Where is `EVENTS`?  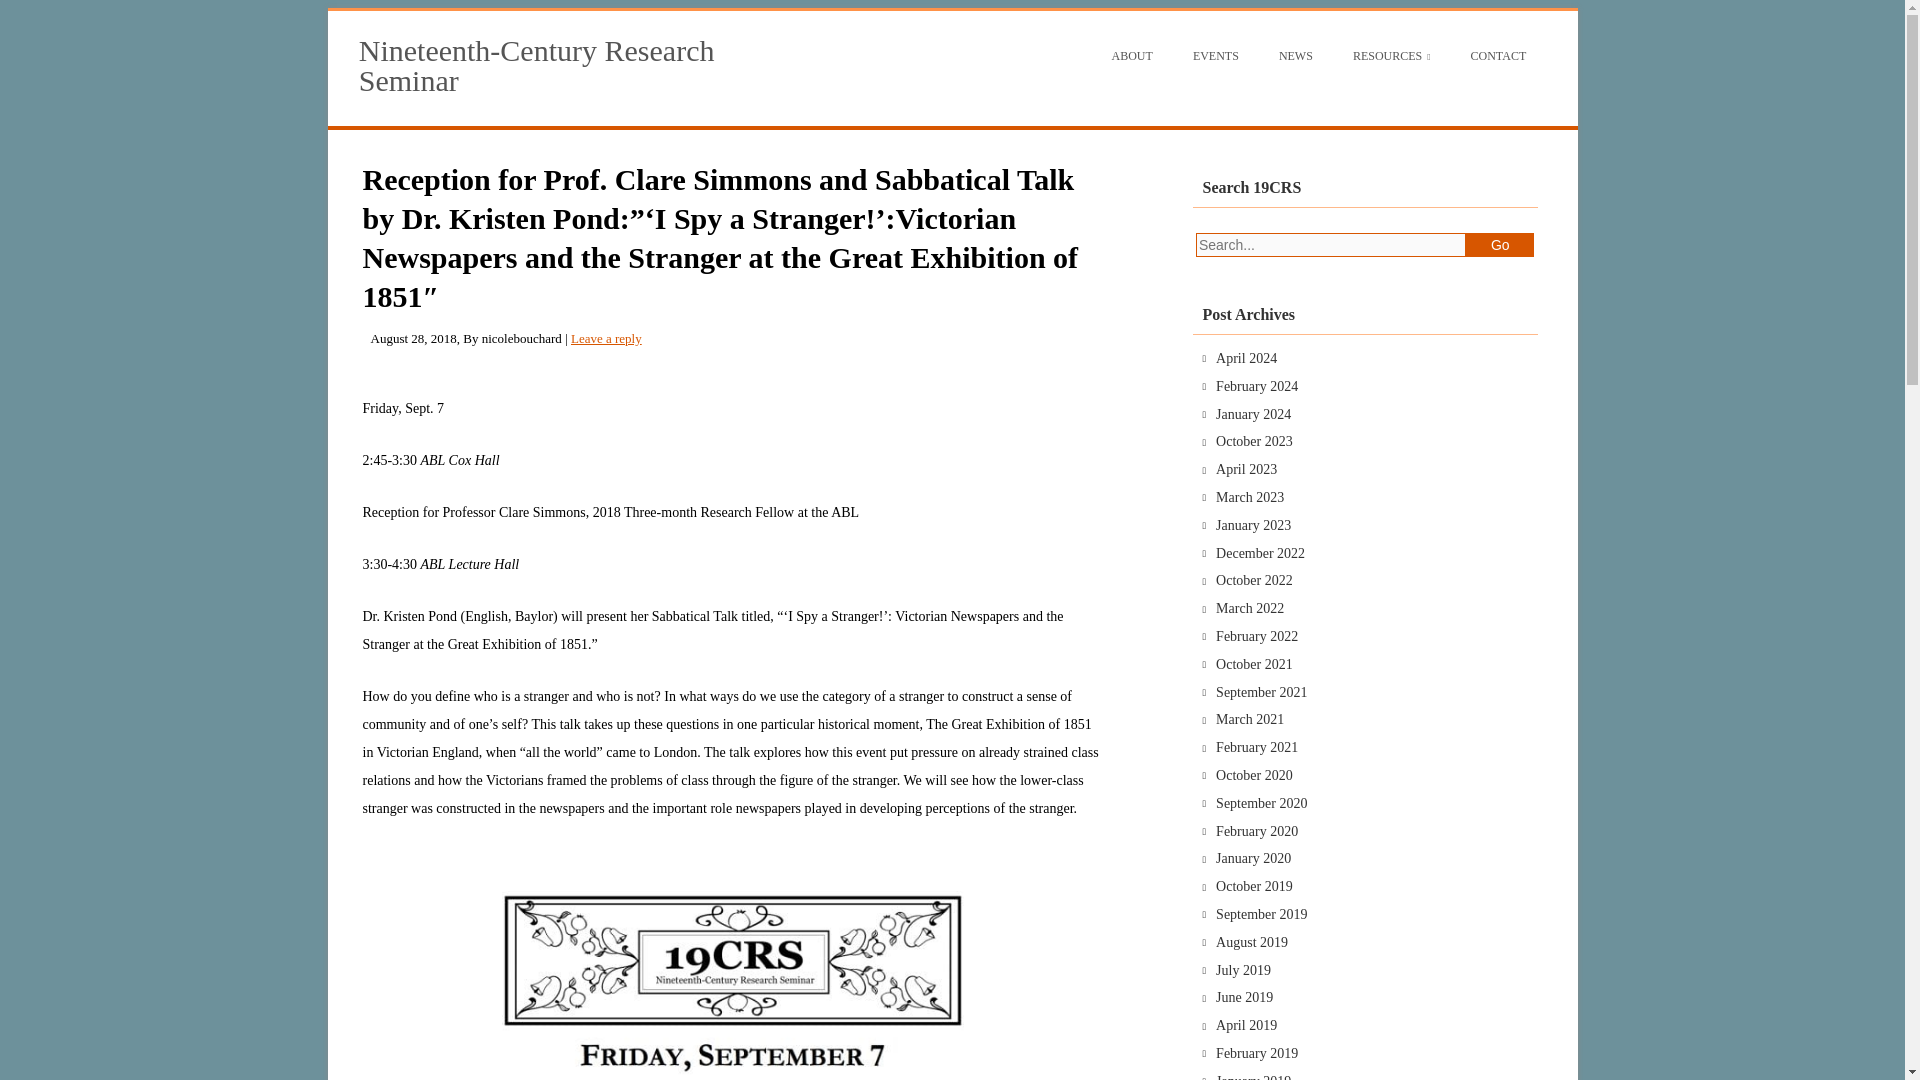
EVENTS is located at coordinates (1216, 56).